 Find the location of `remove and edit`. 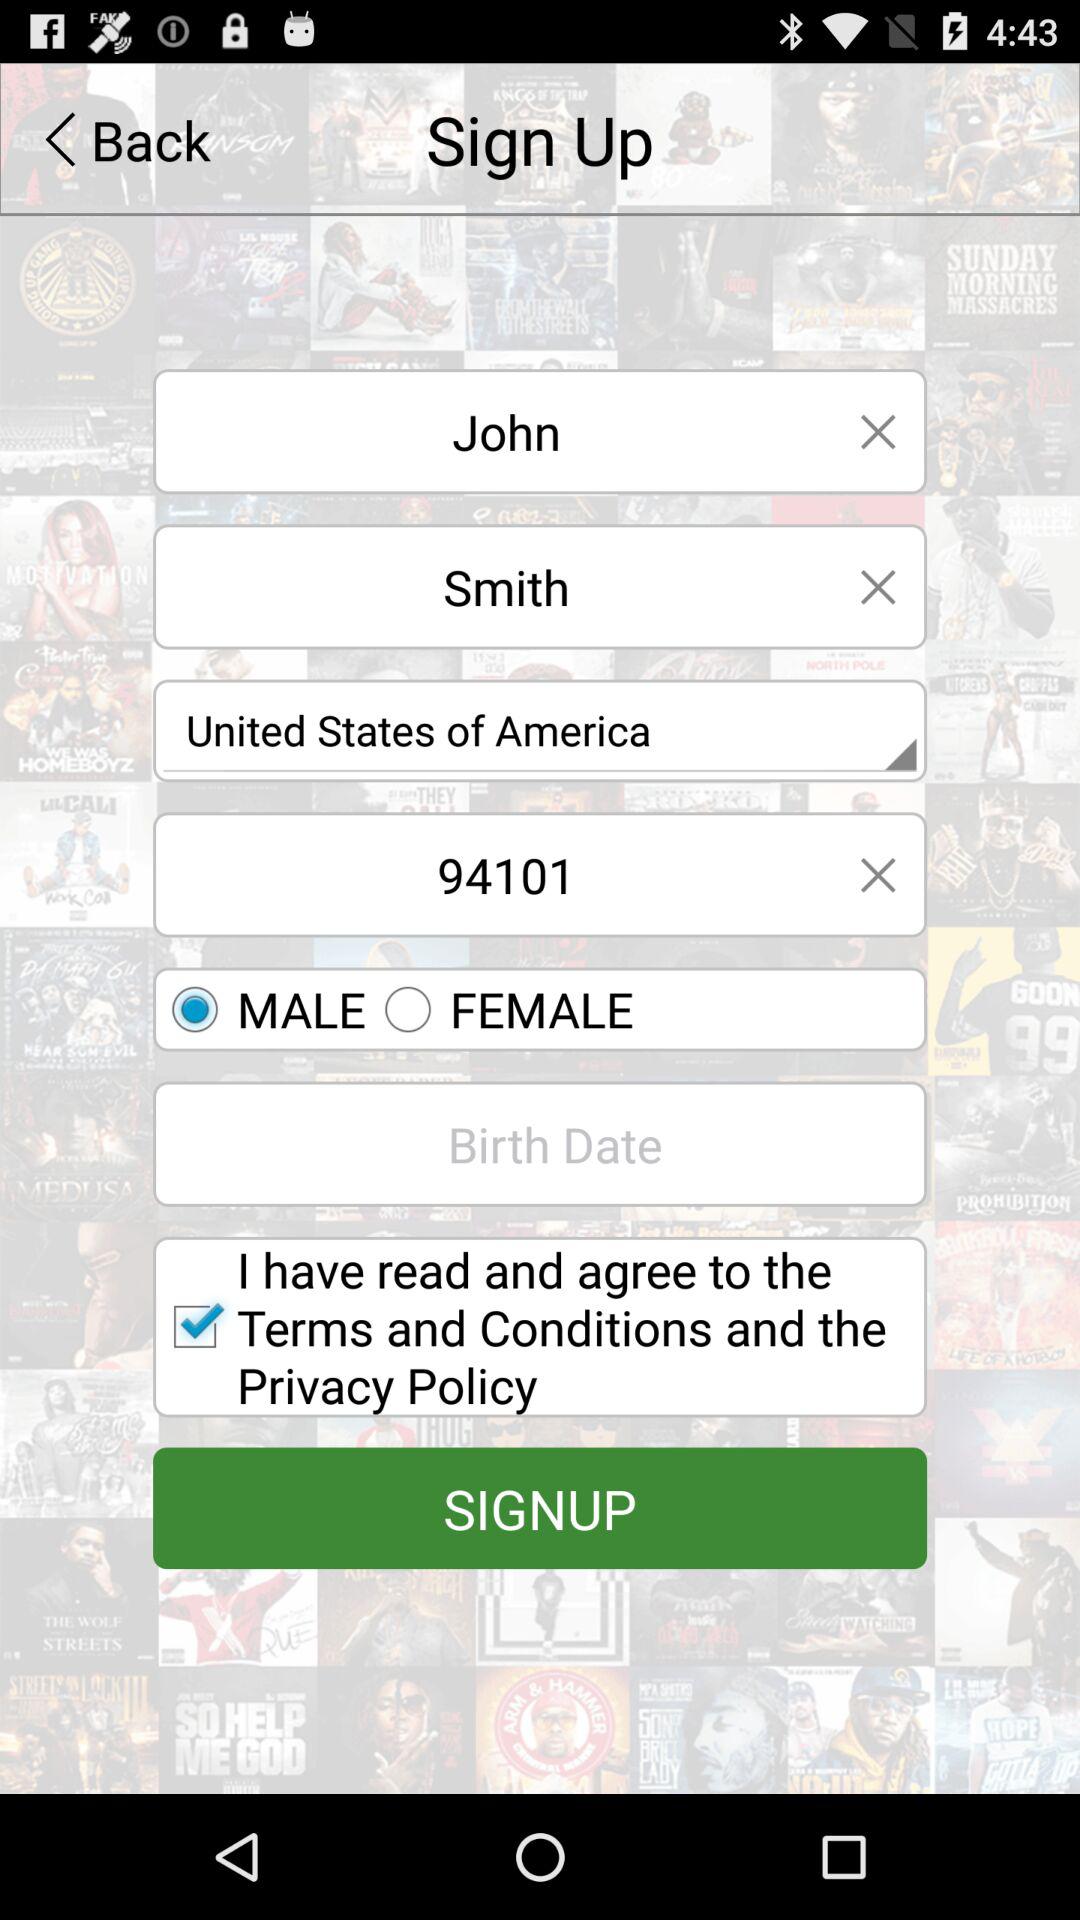

remove and edit is located at coordinates (878, 874).